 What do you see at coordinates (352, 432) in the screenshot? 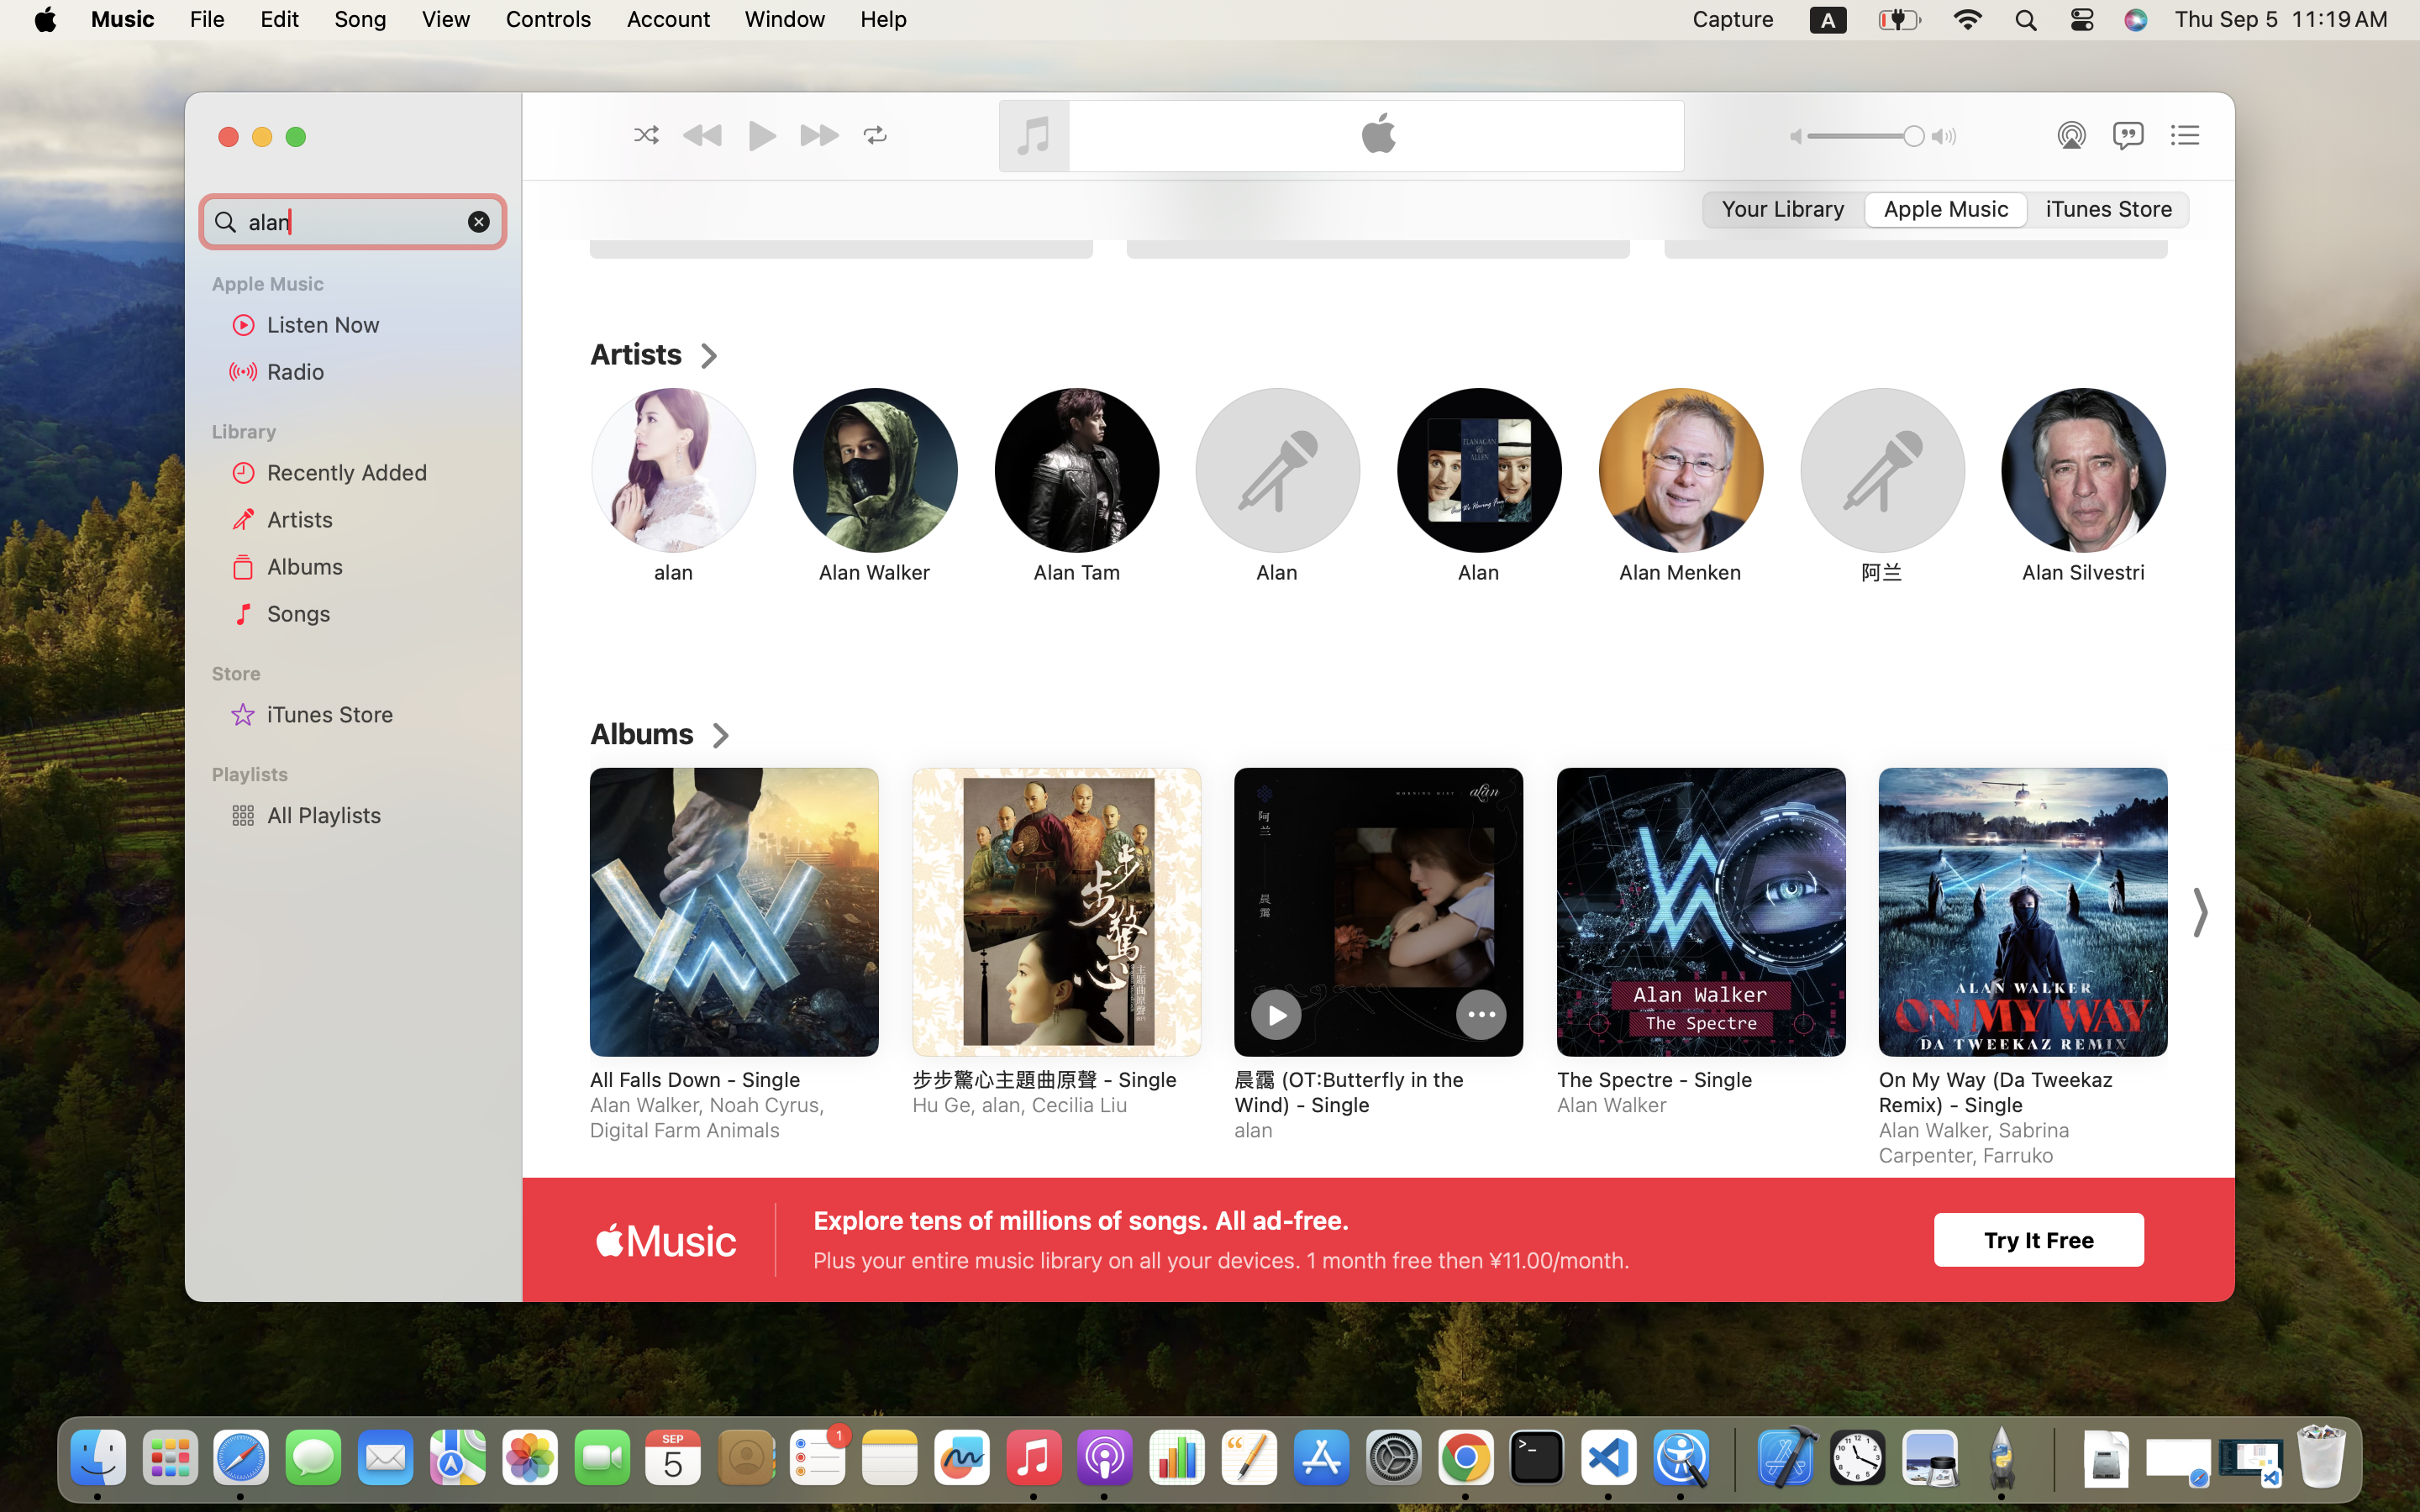
I see `Library` at bounding box center [352, 432].